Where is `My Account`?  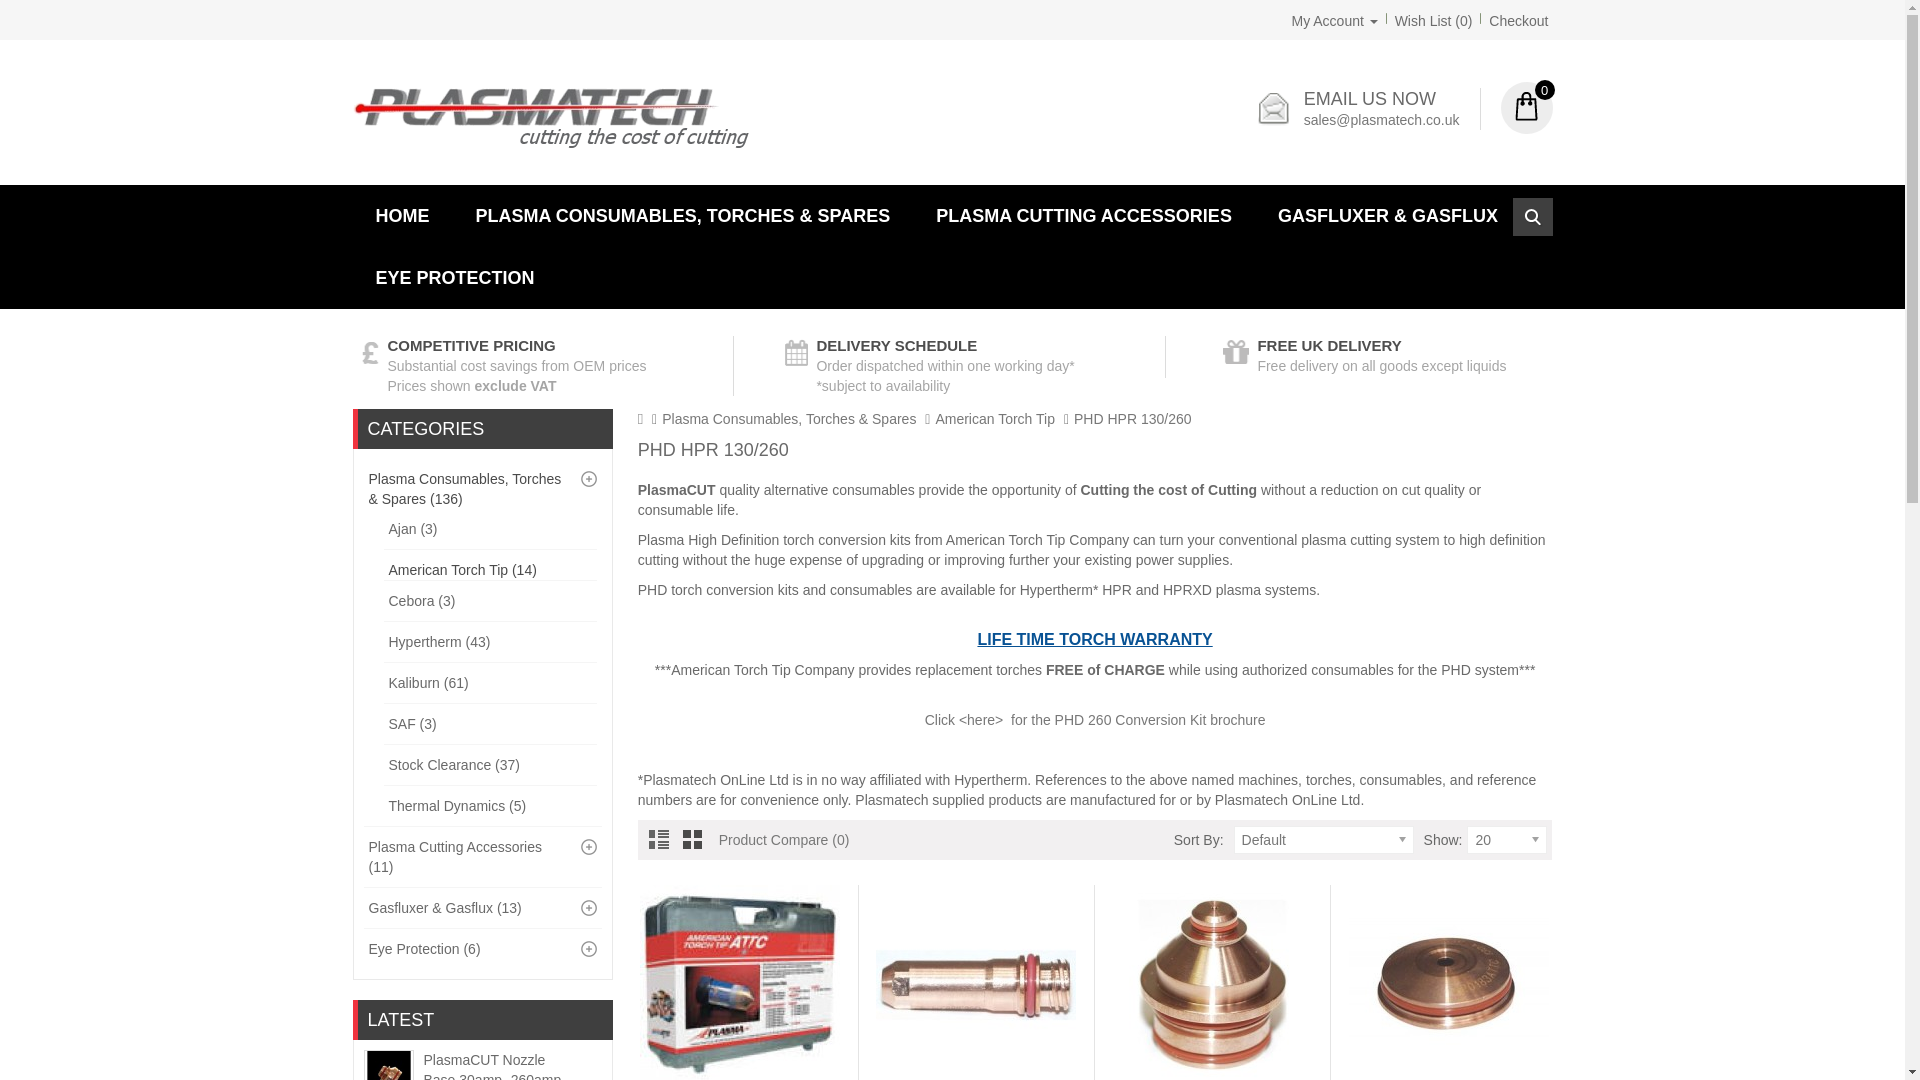
My Account is located at coordinates (1335, 20).